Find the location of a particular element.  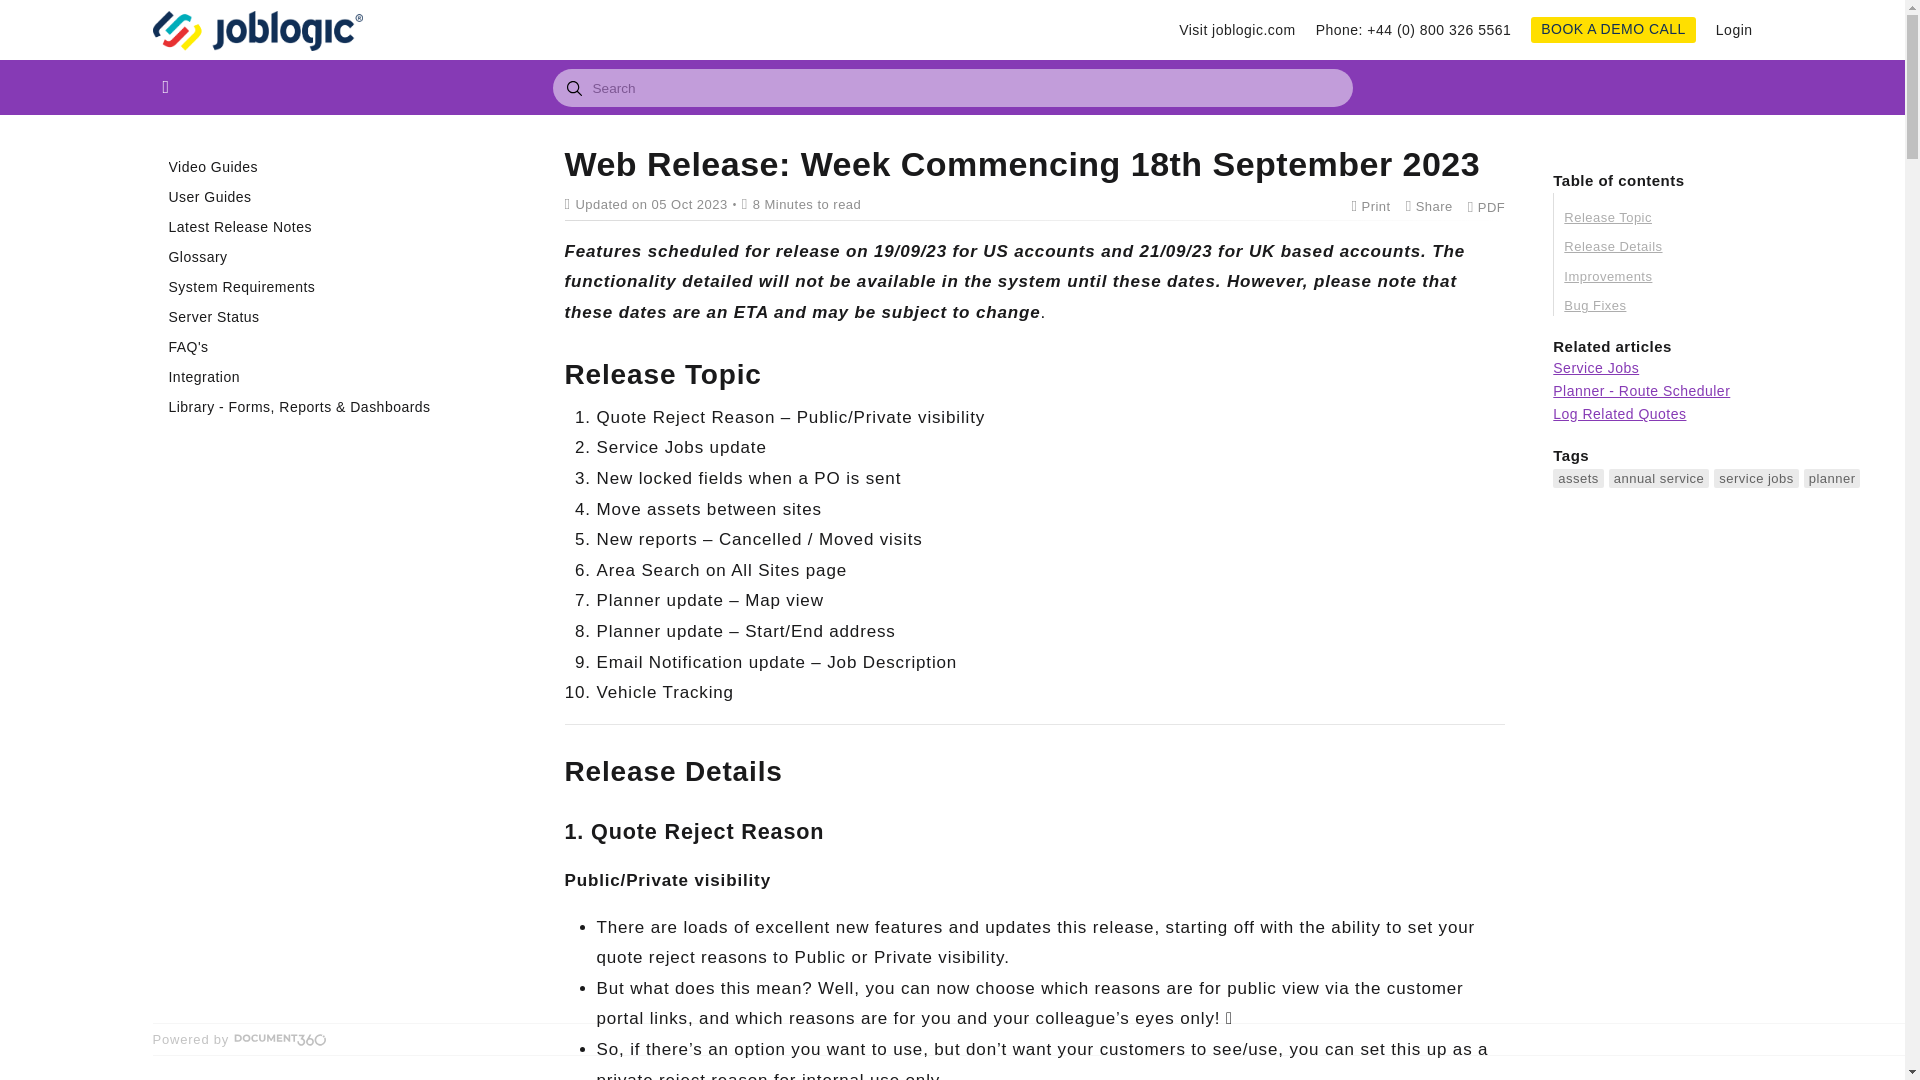

BOOK A DEMO CALL is located at coordinates (1612, 30).